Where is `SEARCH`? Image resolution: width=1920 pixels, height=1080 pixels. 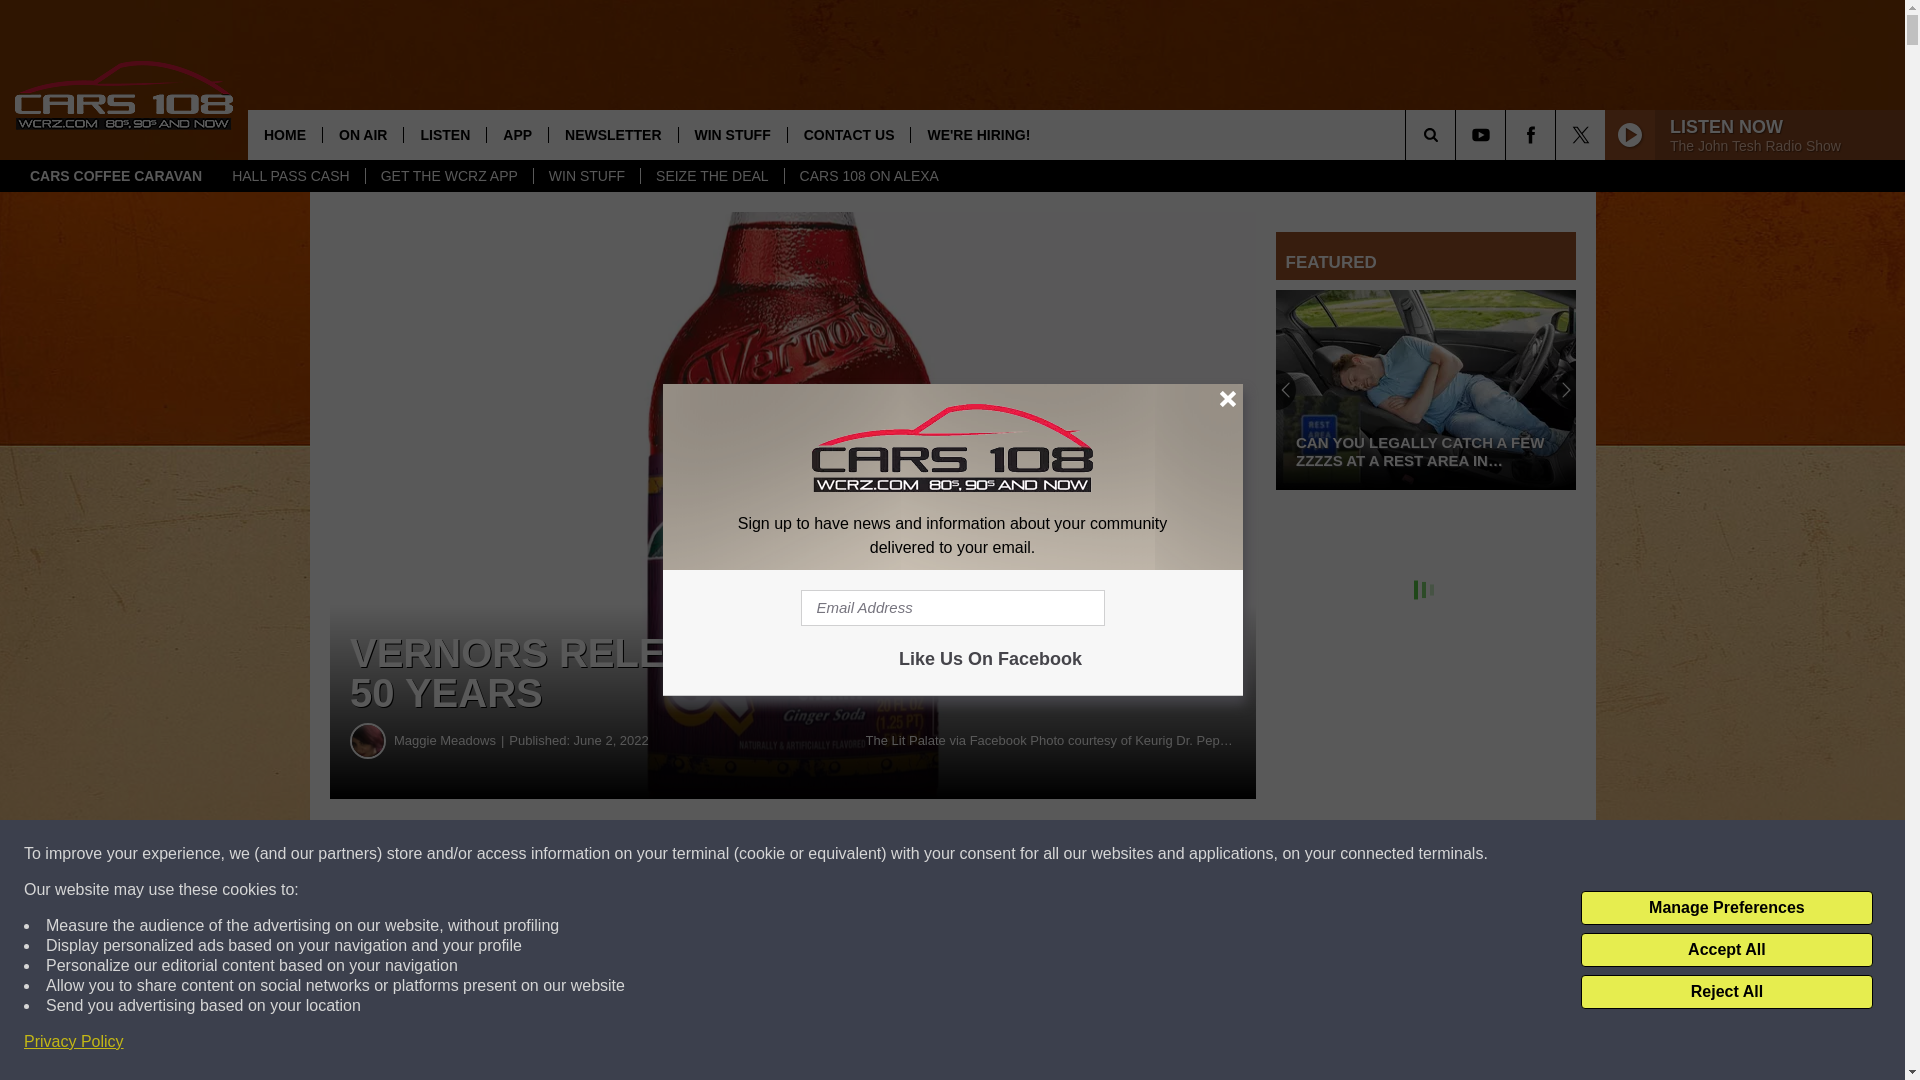
SEARCH is located at coordinates (1458, 134).